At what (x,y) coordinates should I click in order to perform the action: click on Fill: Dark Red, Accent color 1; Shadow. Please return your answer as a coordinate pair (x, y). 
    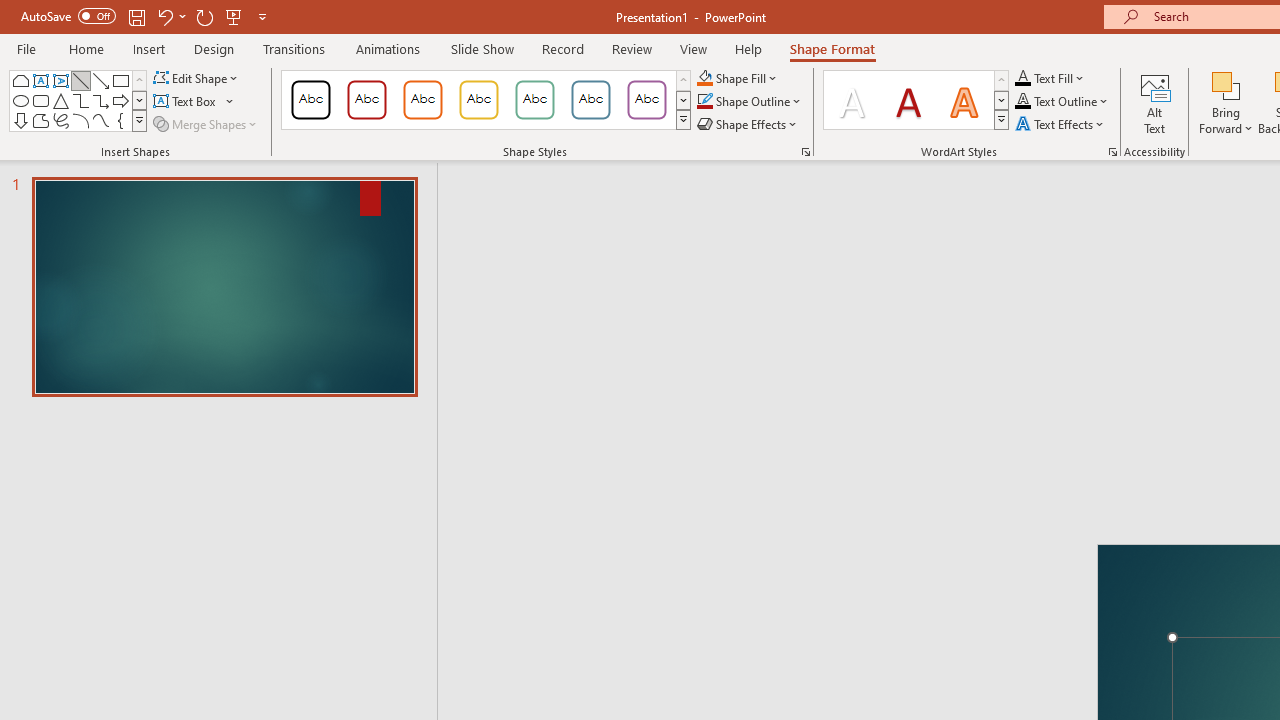
    Looking at the image, I should click on (908, 100).